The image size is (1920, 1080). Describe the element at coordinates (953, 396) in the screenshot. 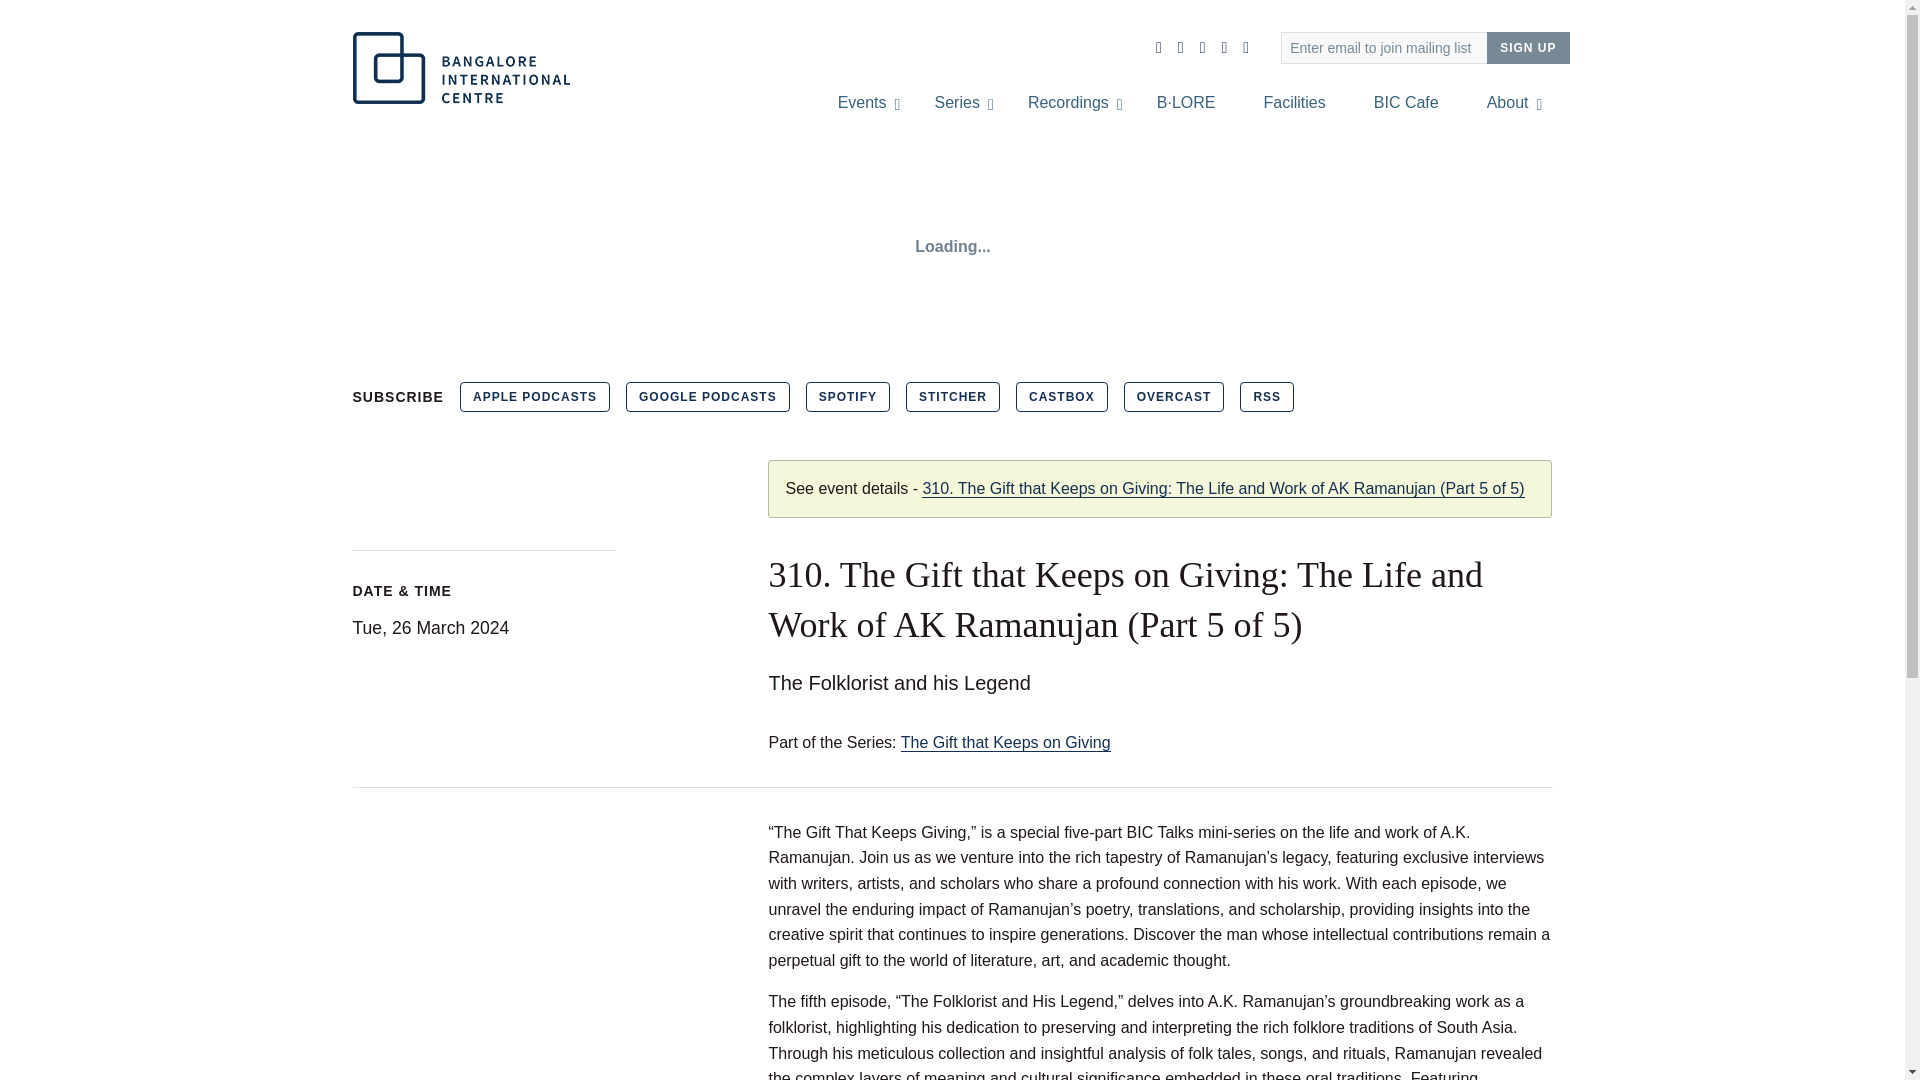

I see `STITCHER` at that location.